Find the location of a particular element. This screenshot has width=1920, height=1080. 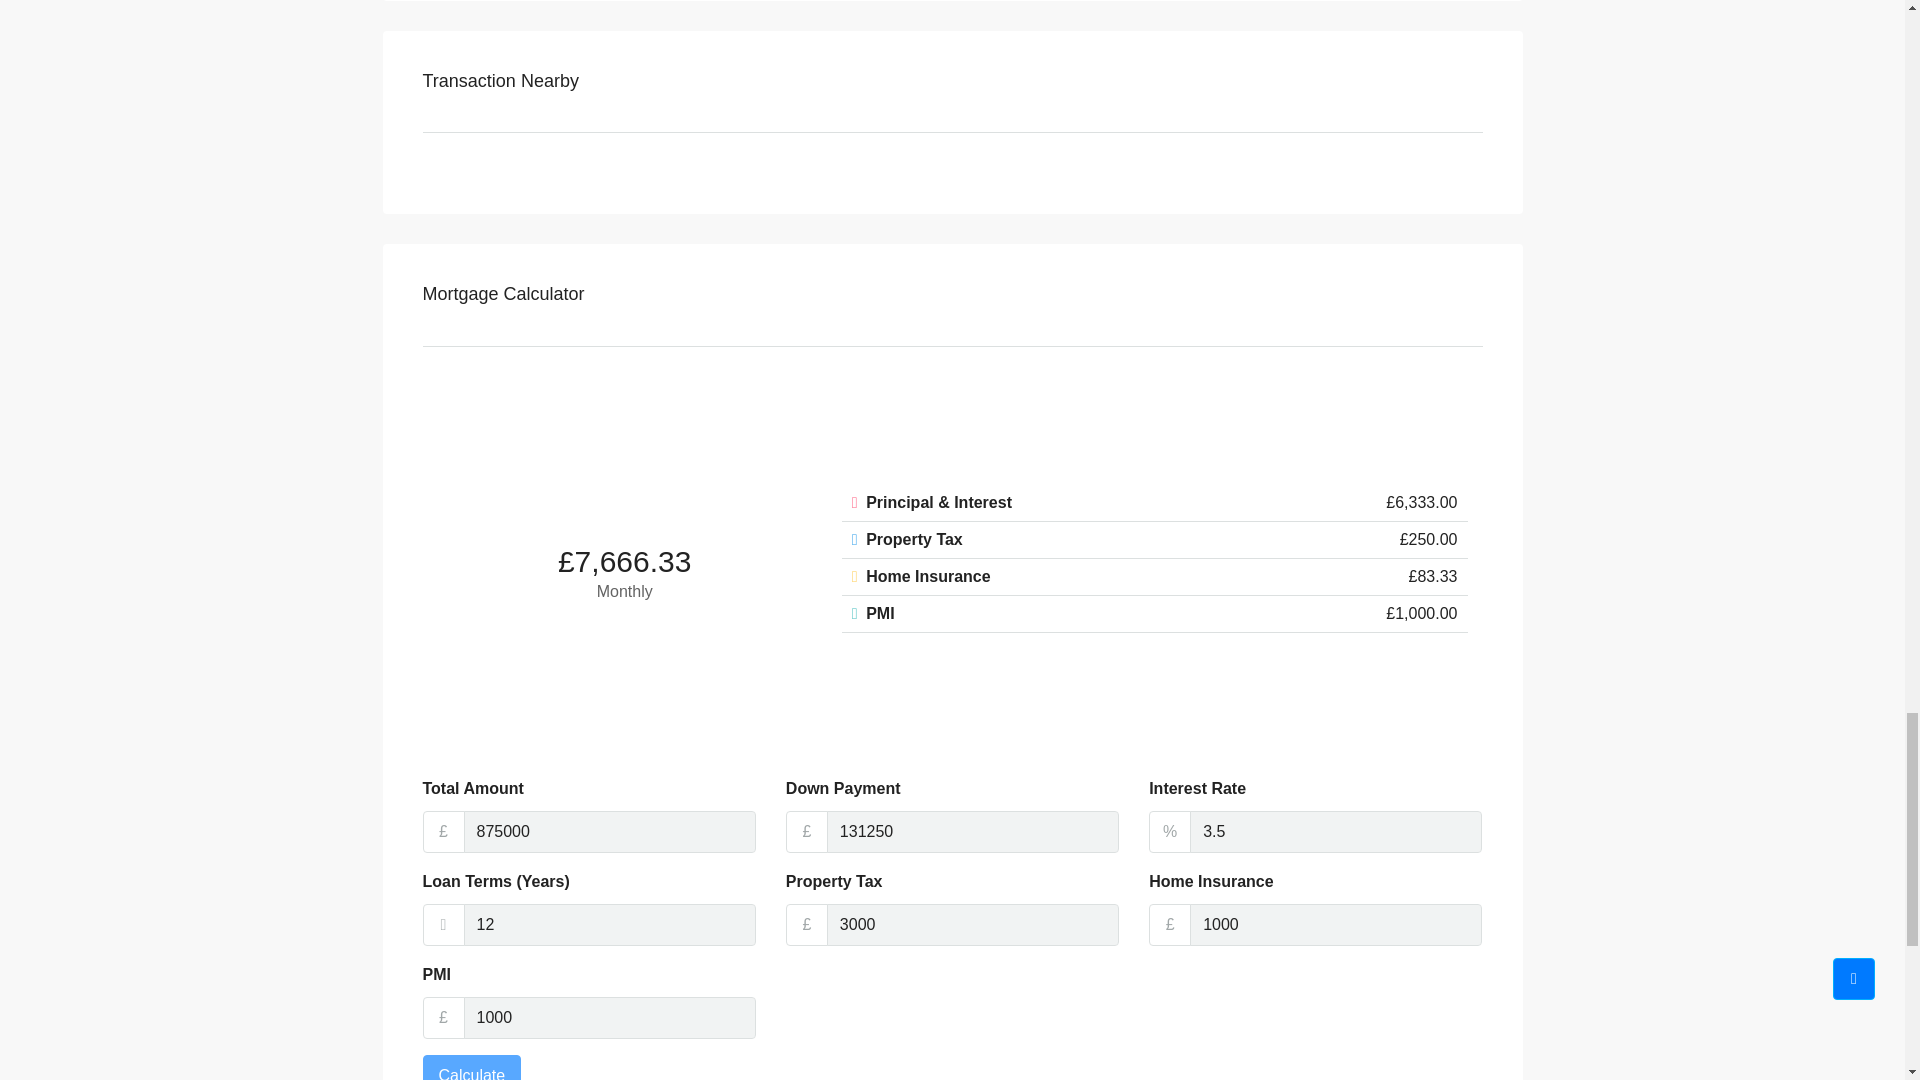

131250 is located at coordinates (973, 832).